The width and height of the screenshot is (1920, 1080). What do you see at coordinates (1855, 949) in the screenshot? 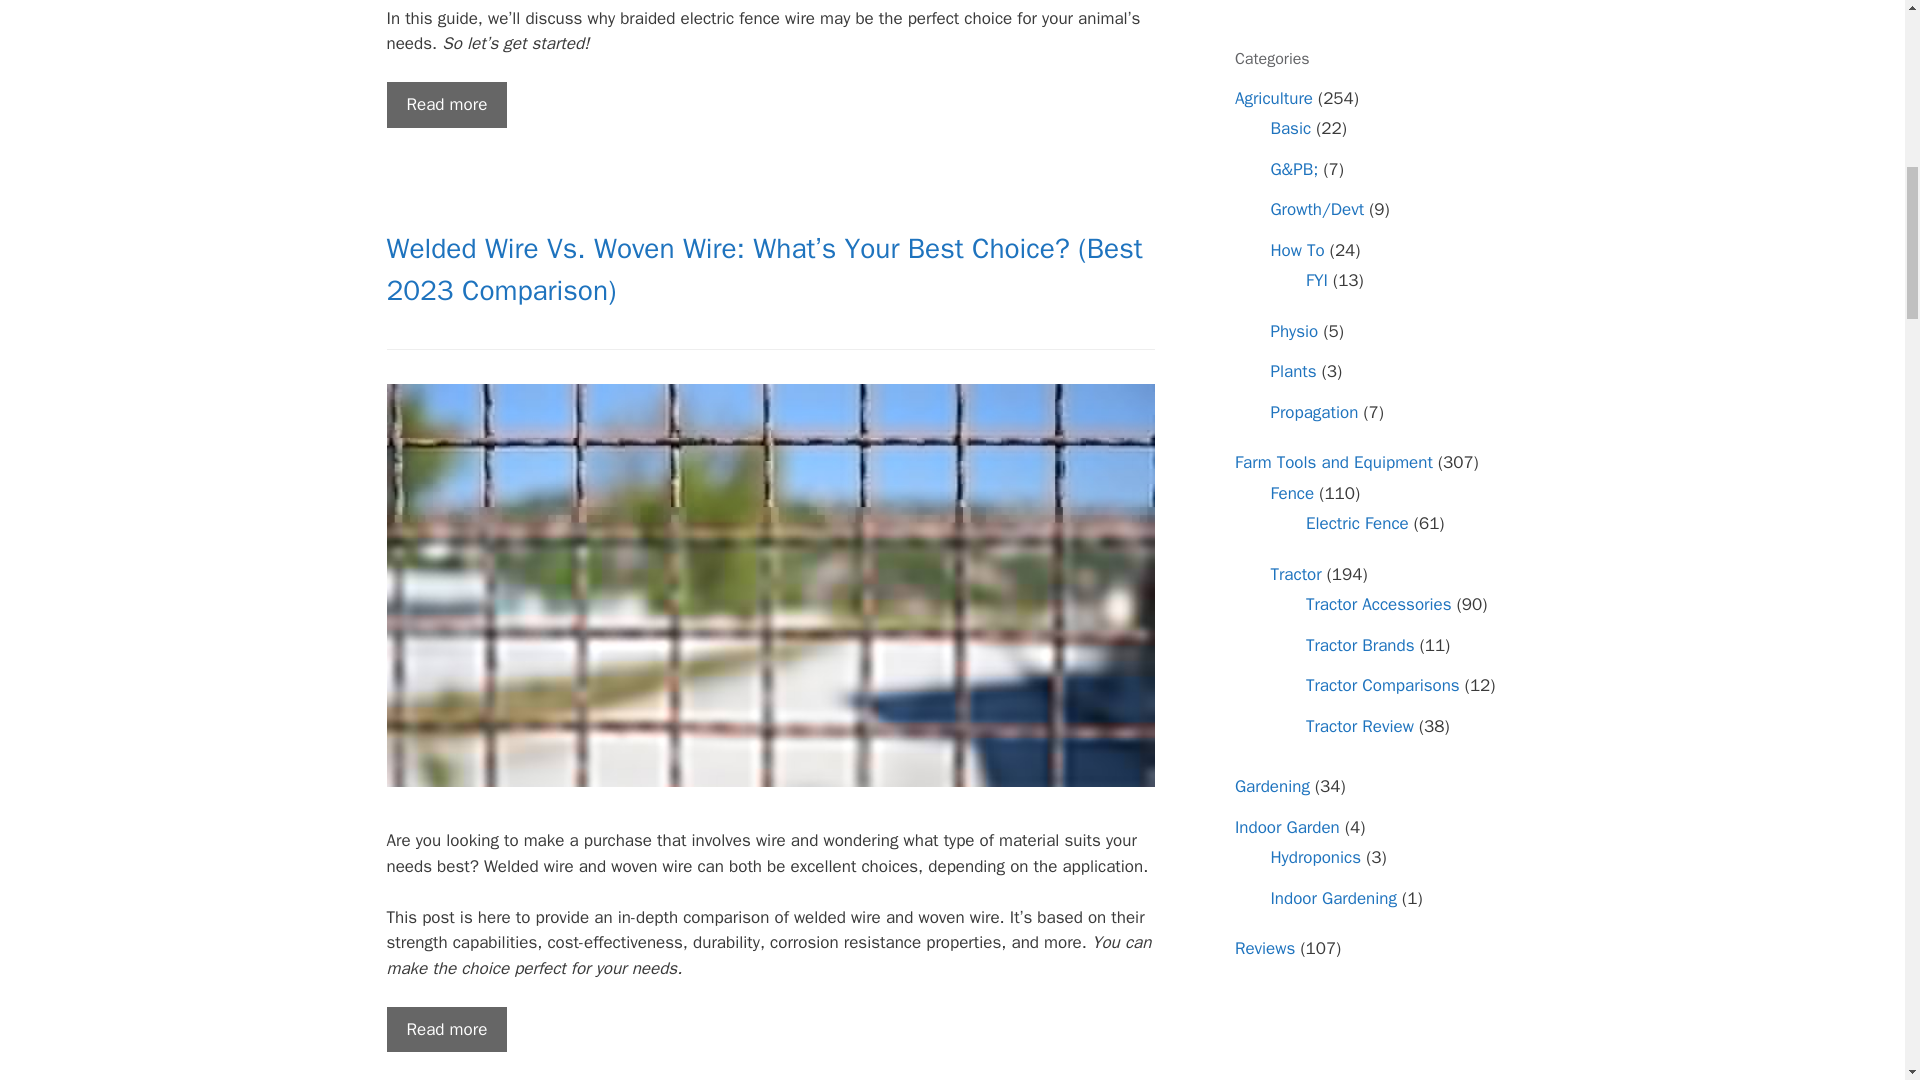
I see `Scroll back to top` at bounding box center [1855, 949].